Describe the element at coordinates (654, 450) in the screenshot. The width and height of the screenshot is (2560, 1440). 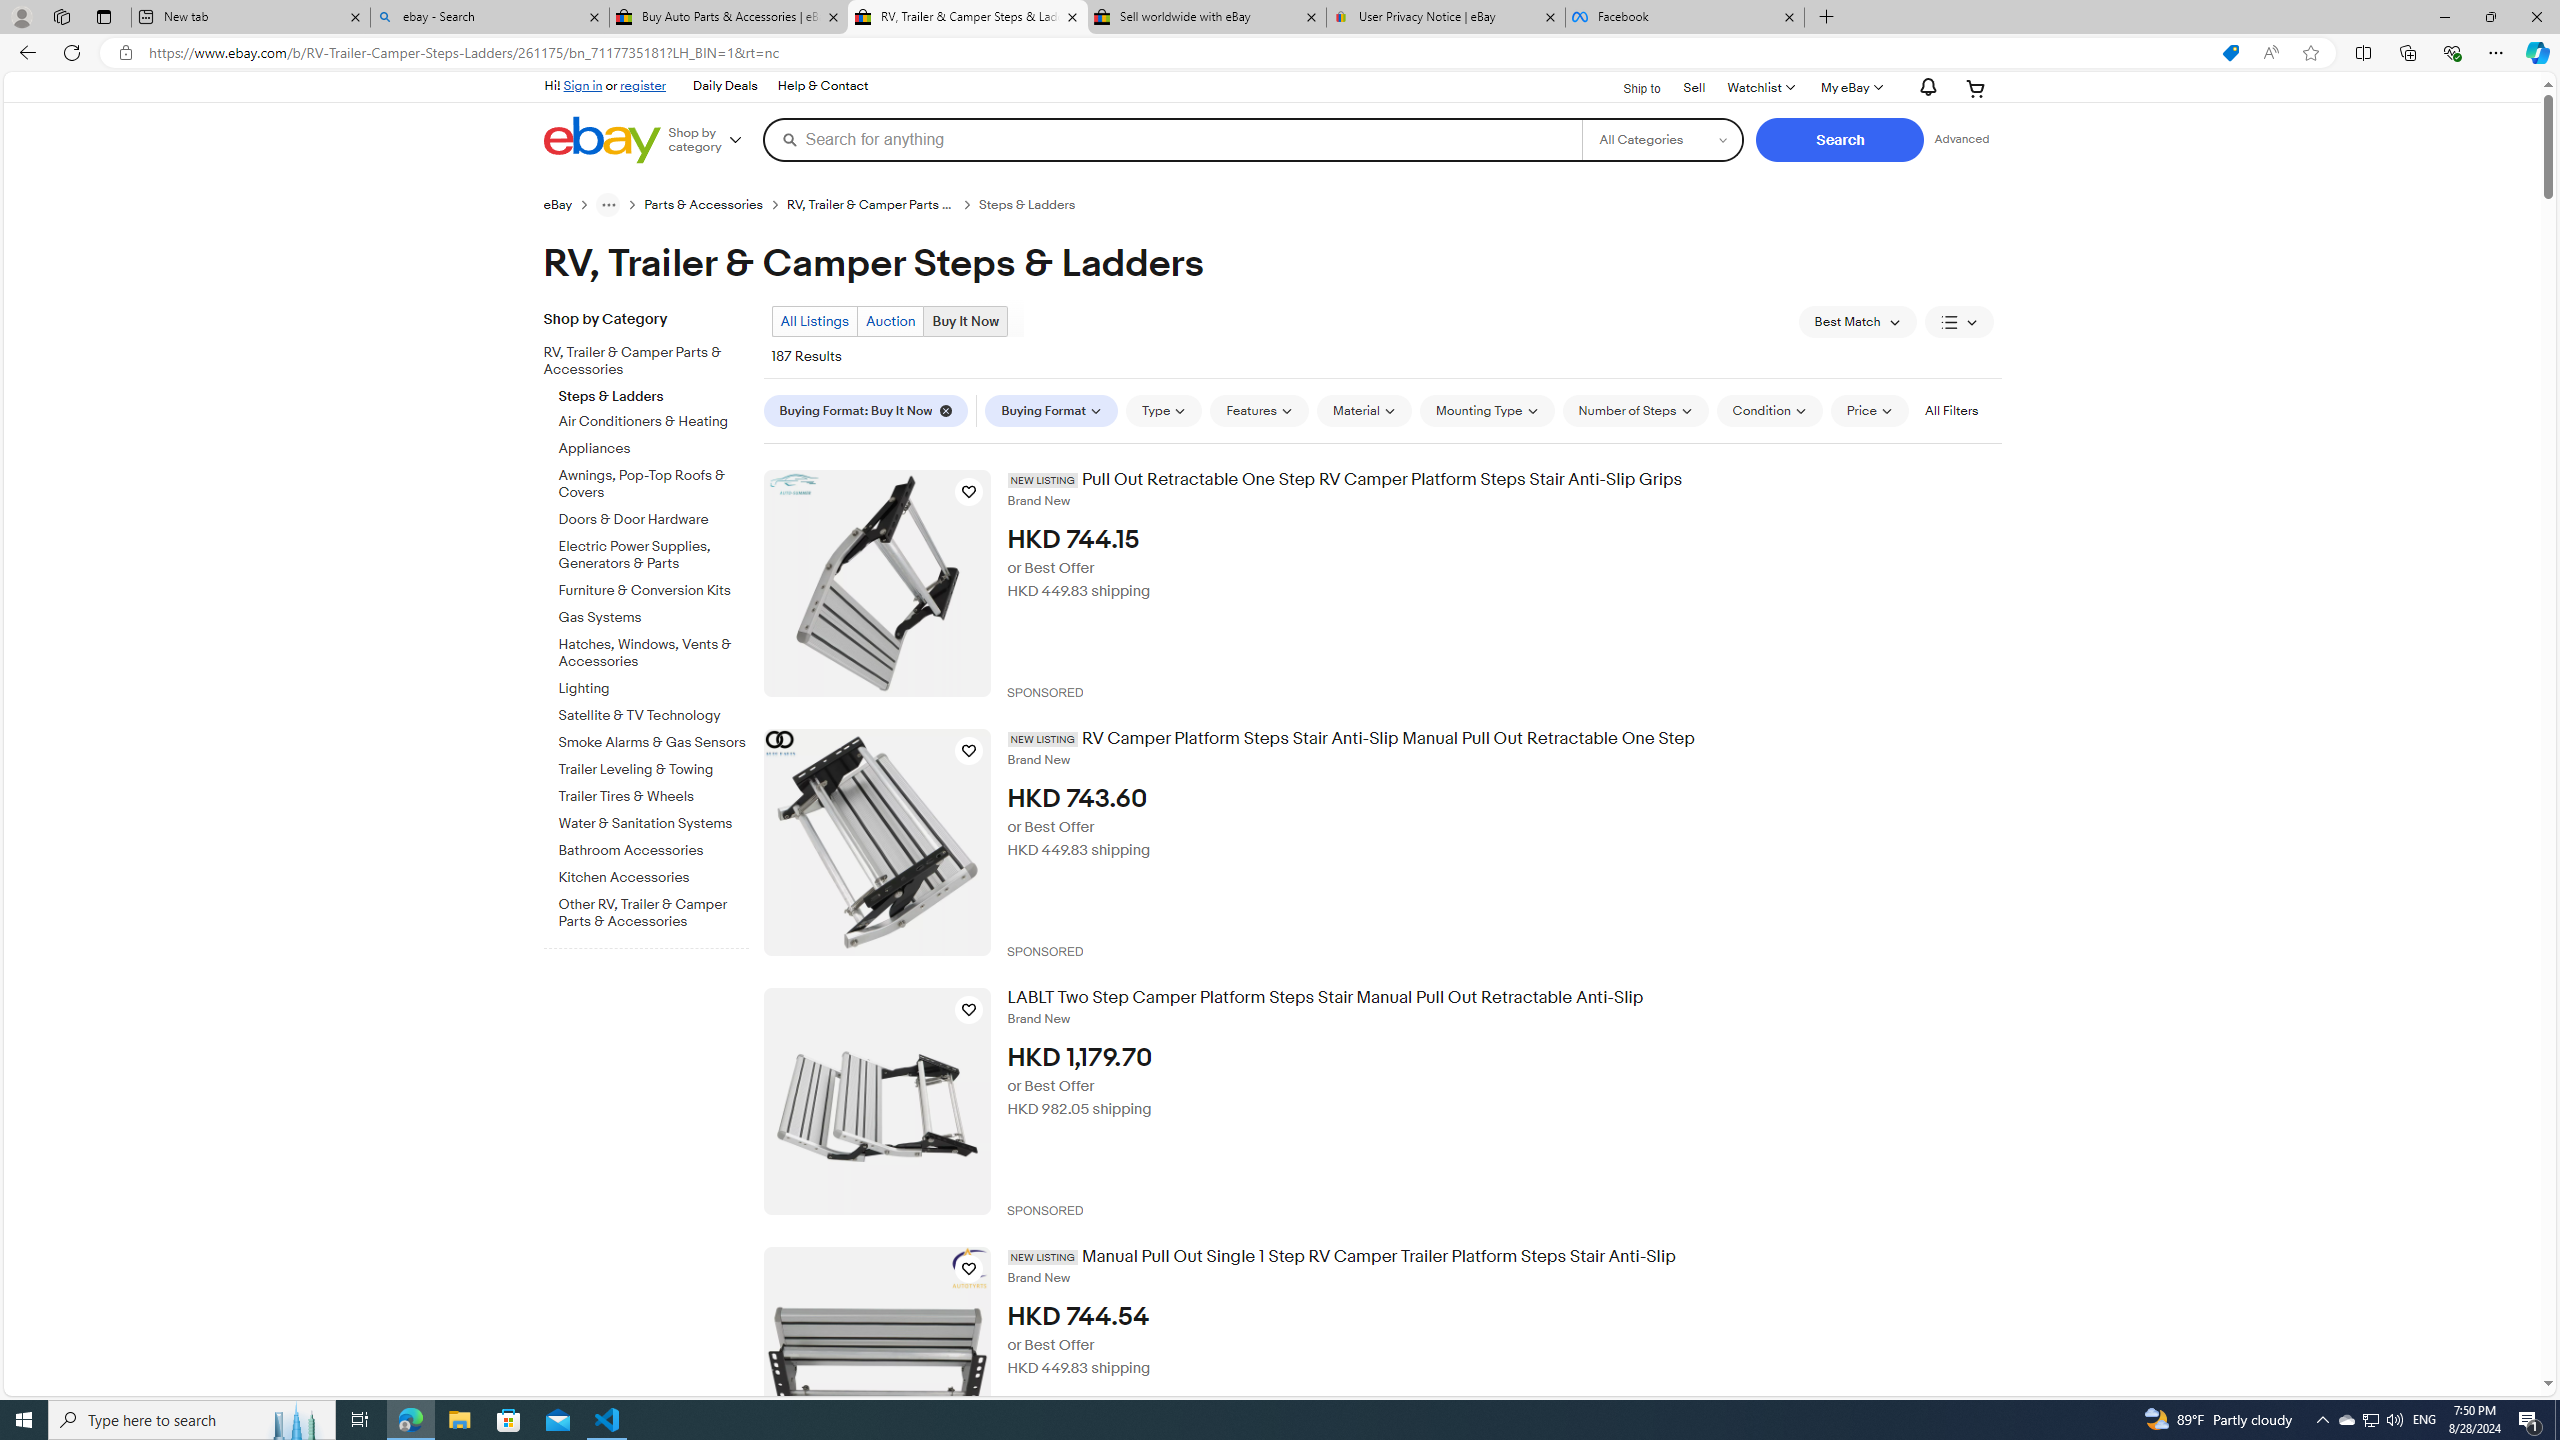
I see `Appliances` at that location.